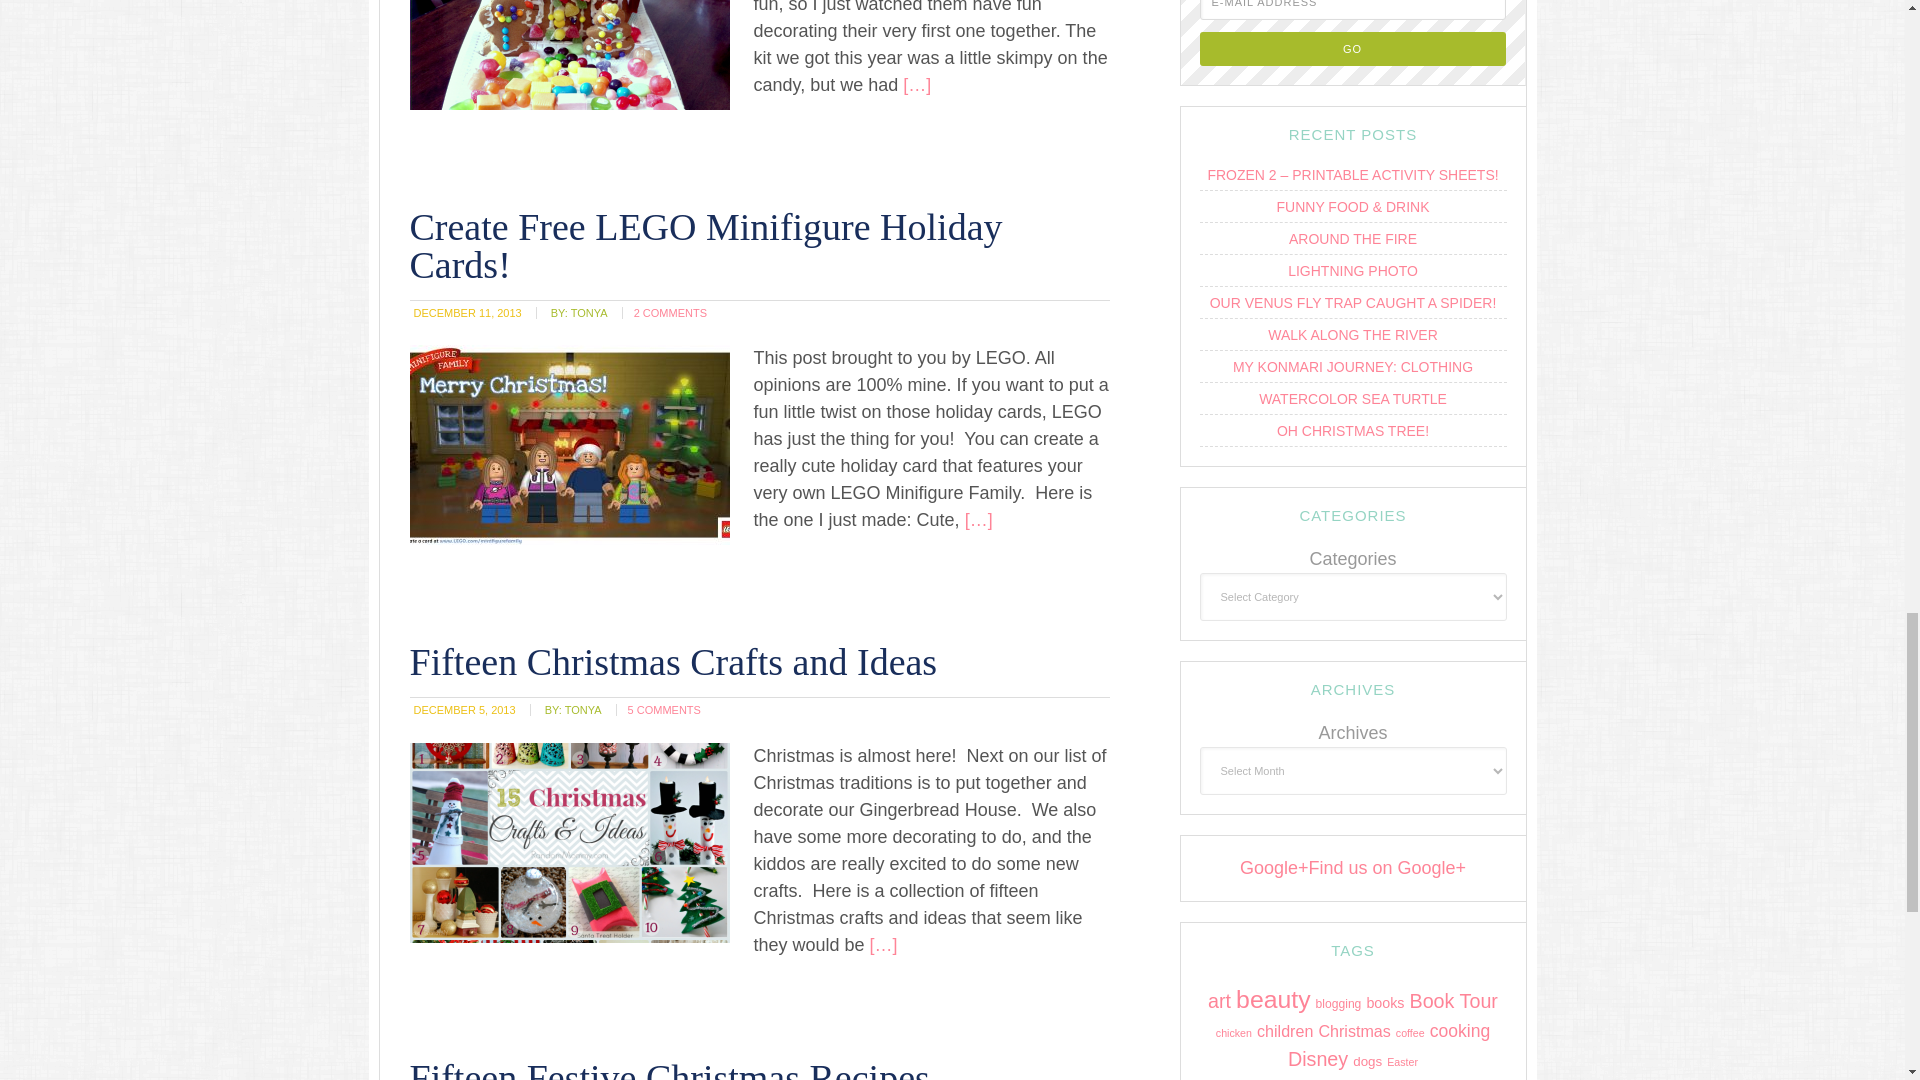 The height and width of the screenshot is (1080, 1920). I want to click on Go, so click(1352, 48).